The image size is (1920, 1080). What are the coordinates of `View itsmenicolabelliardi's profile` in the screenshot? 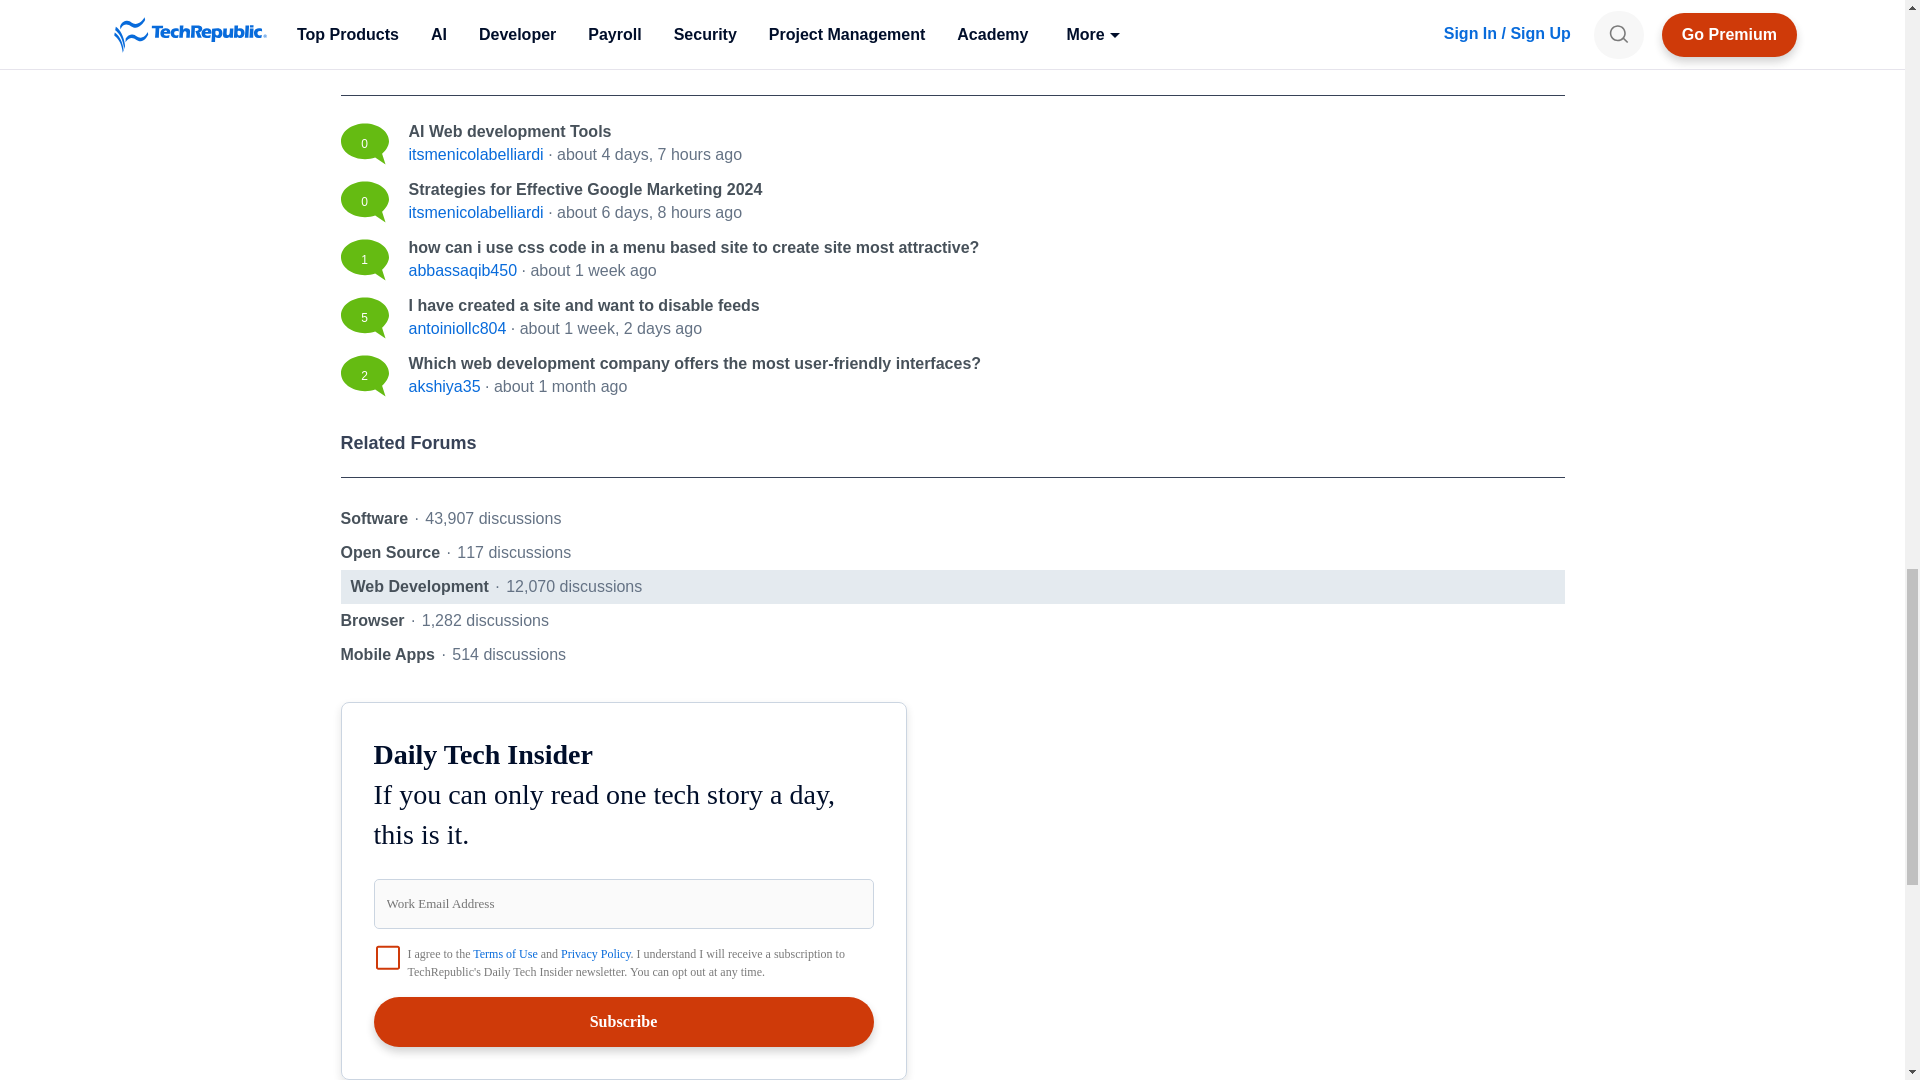 It's located at (475, 212).